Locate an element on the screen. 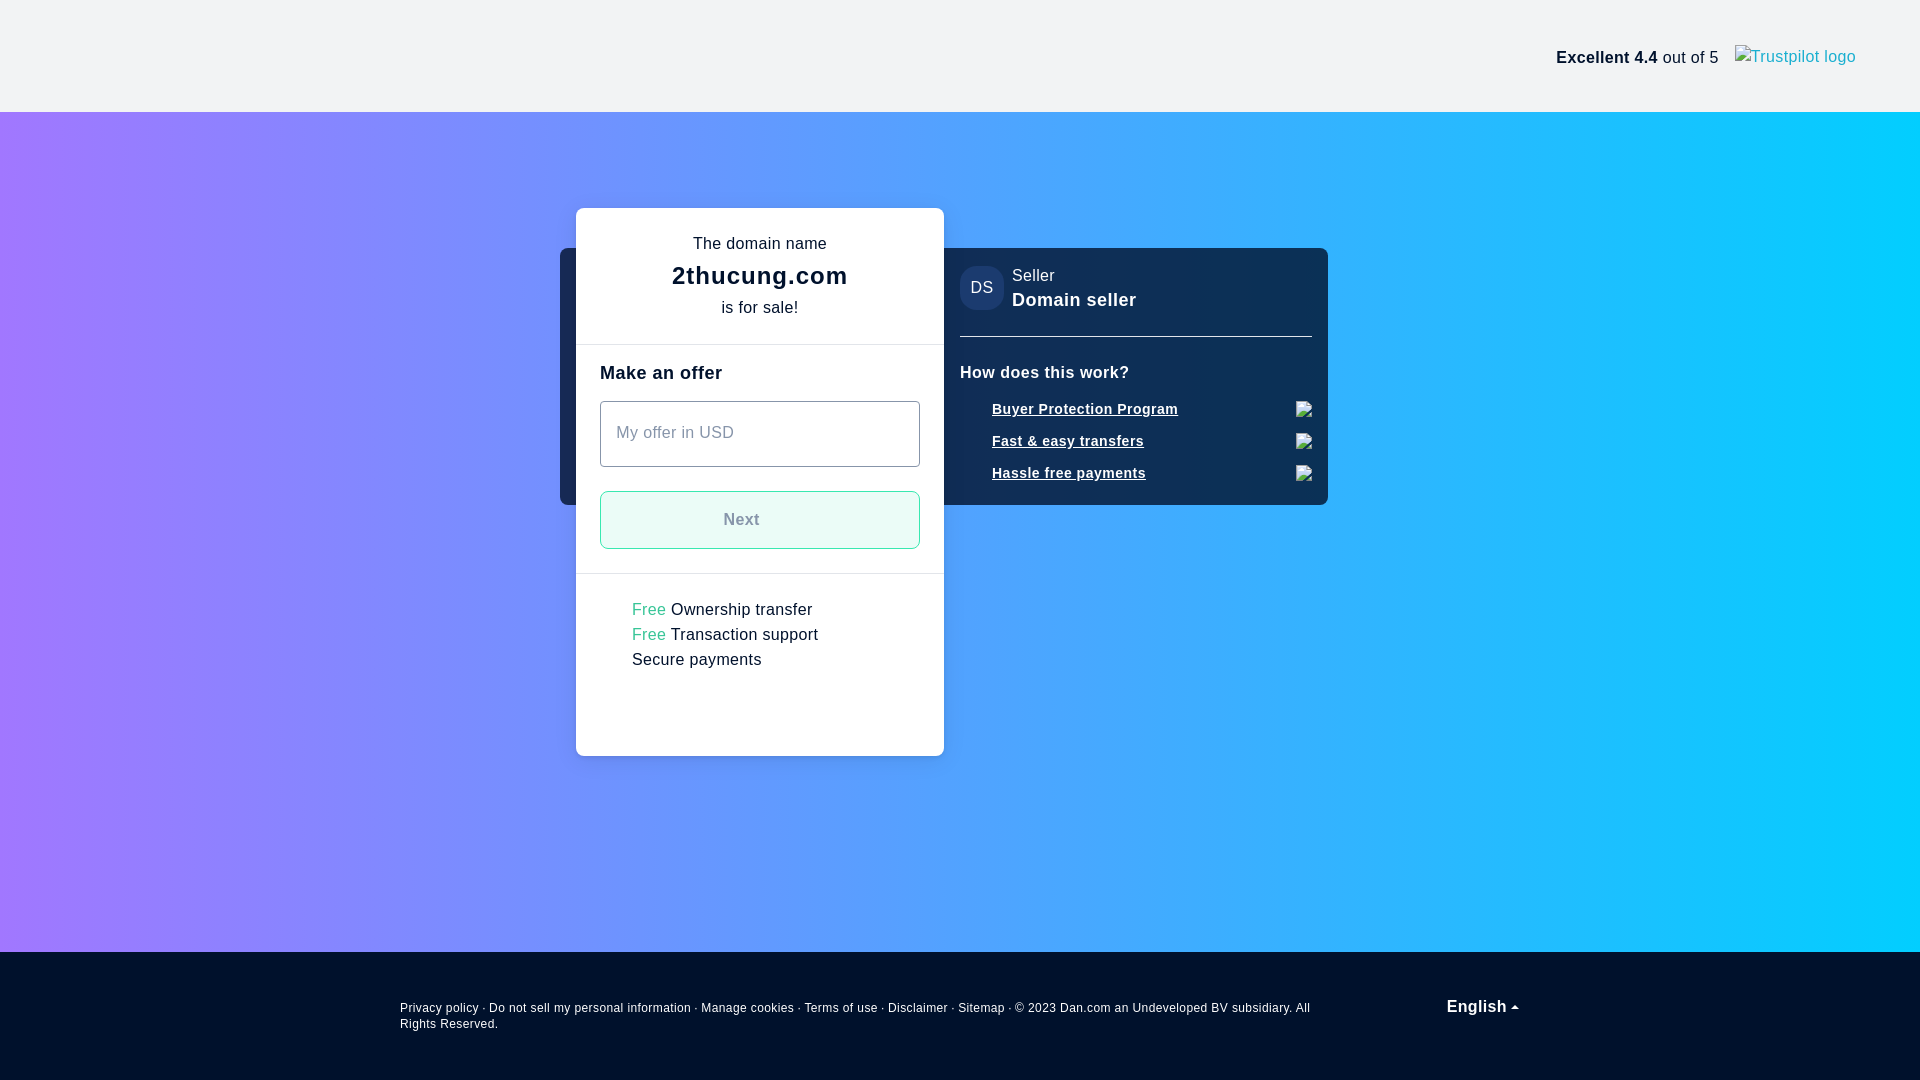 The height and width of the screenshot is (1080, 1920). Excellent 4.4 out of 5 is located at coordinates (1706, 56).